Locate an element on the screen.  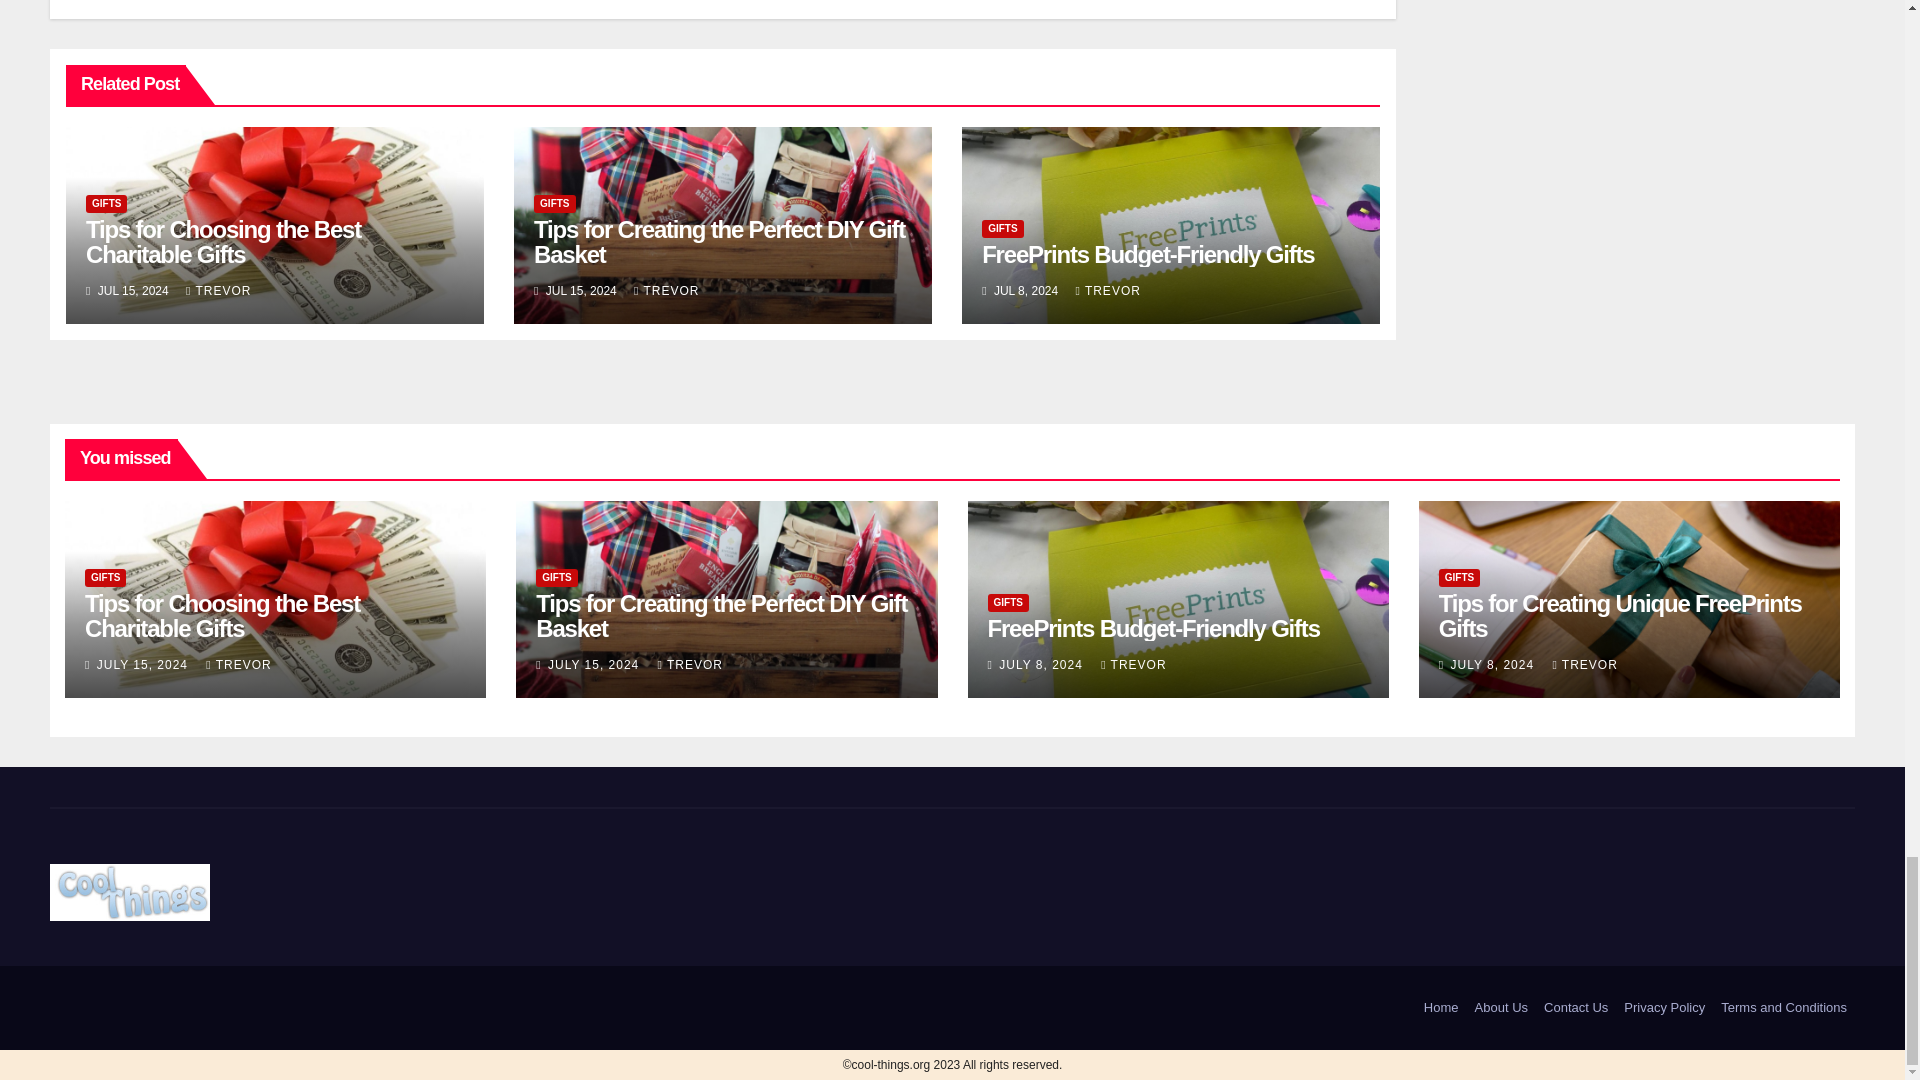
Permalink to: FreePrints Budget-Friendly Gifts is located at coordinates (1154, 628).